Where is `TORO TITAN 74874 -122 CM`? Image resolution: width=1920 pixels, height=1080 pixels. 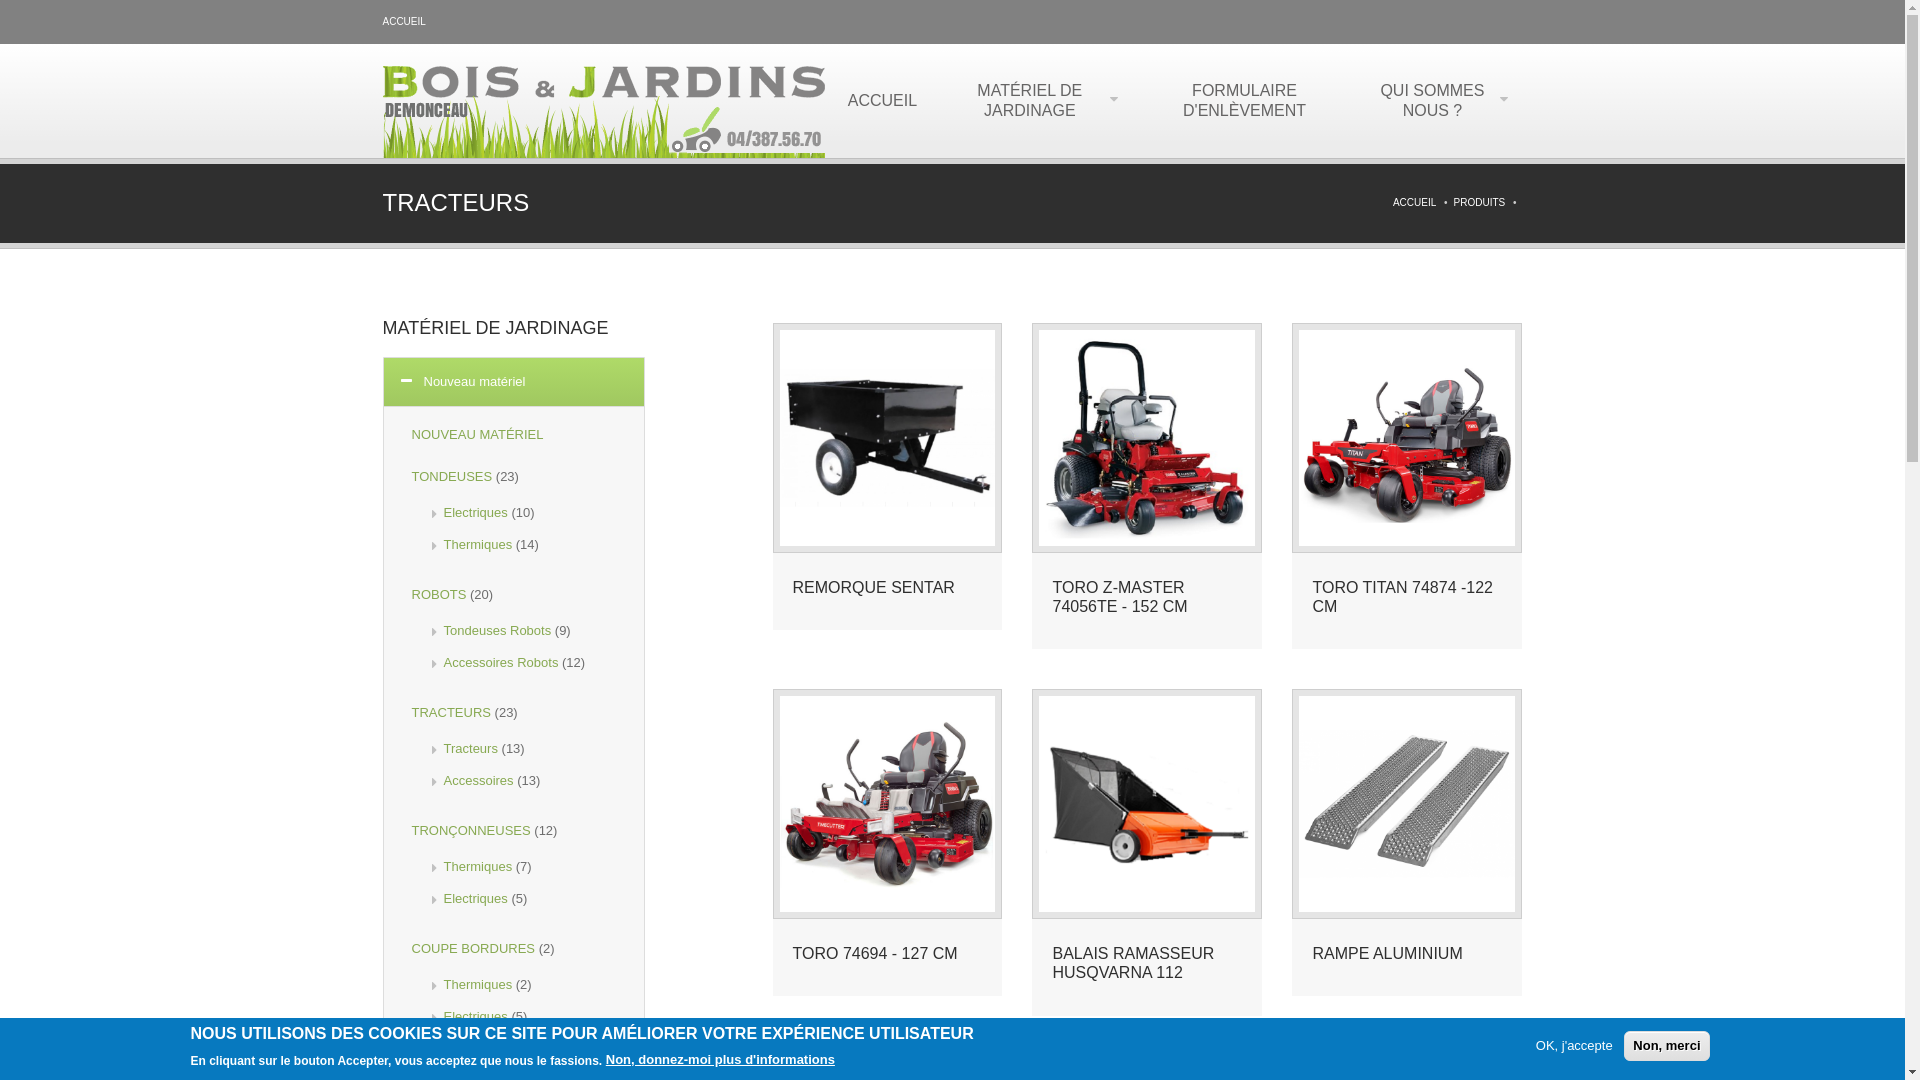 TORO TITAN 74874 -122 CM is located at coordinates (1402, 597).